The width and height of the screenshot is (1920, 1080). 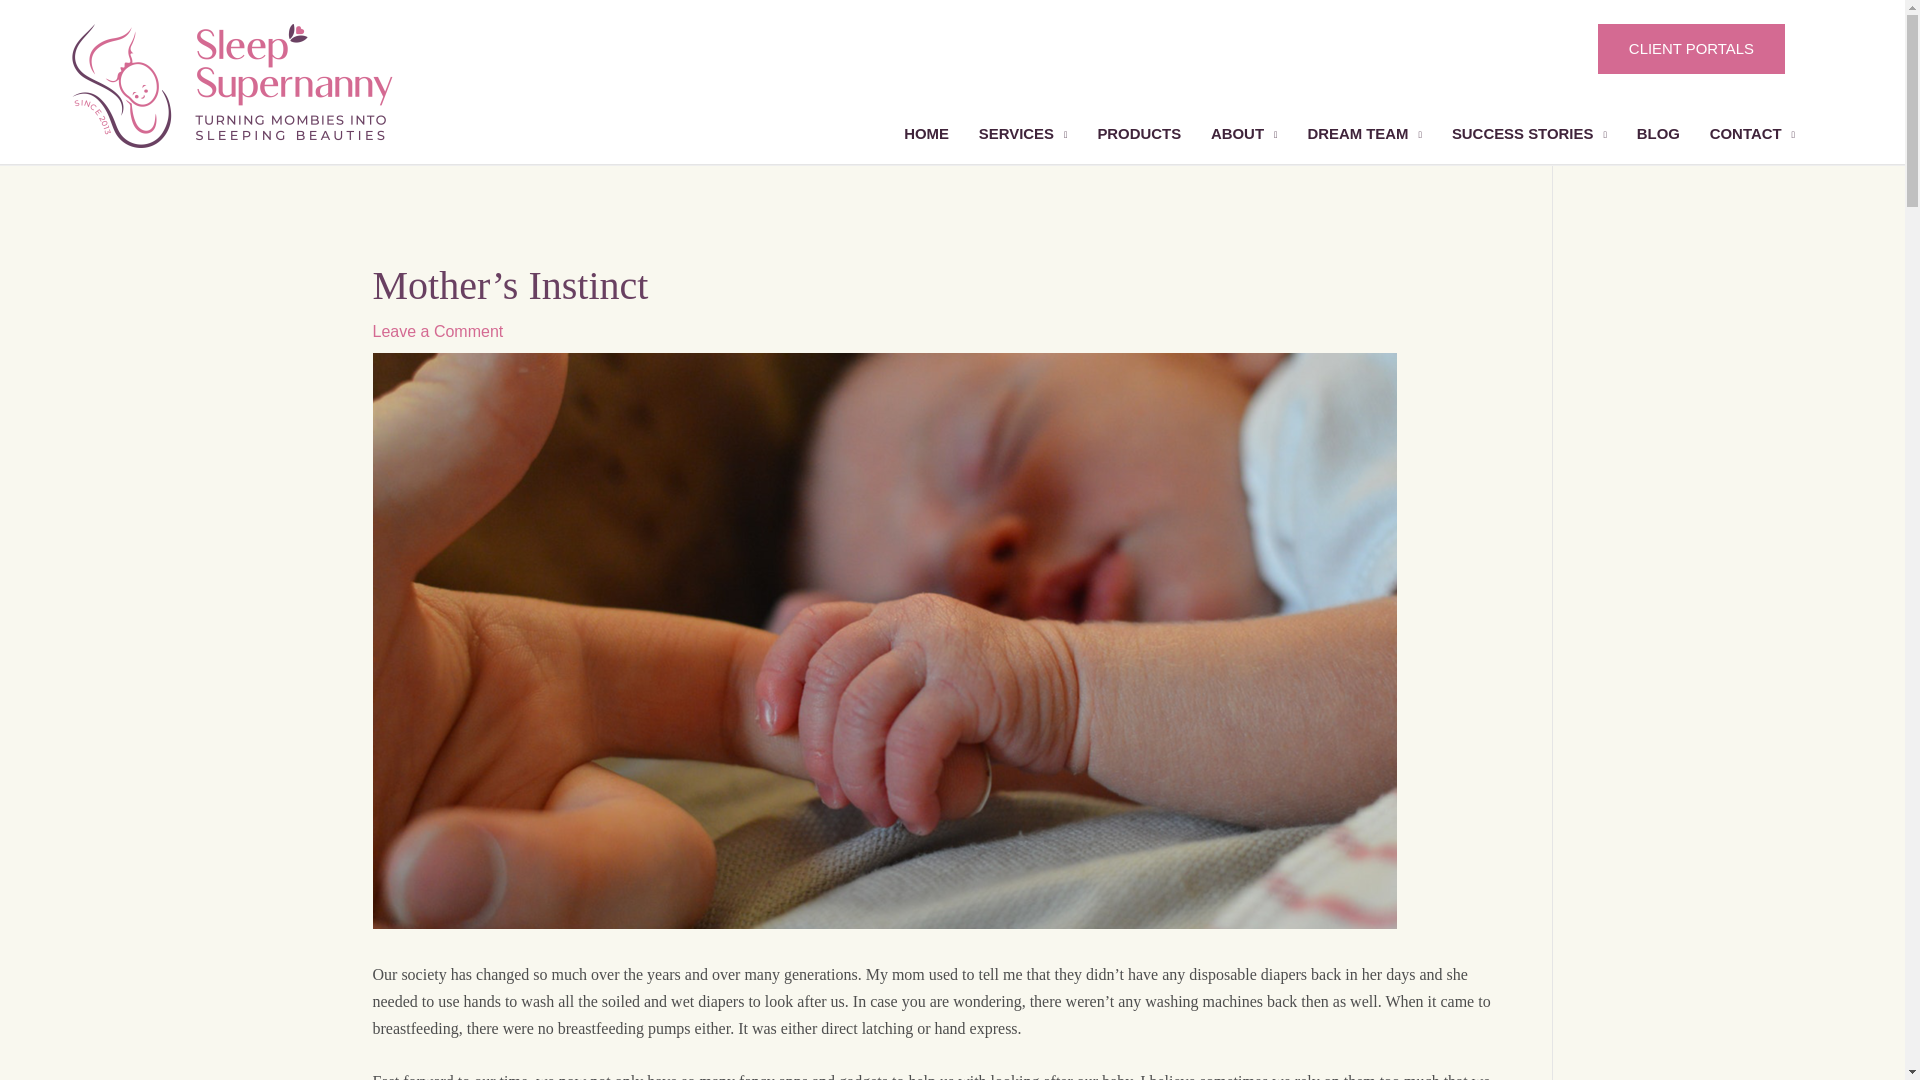 What do you see at coordinates (1364, 134) in the screenshot?
I see `DREAM TEAM` at bounding box center [1364, 134].